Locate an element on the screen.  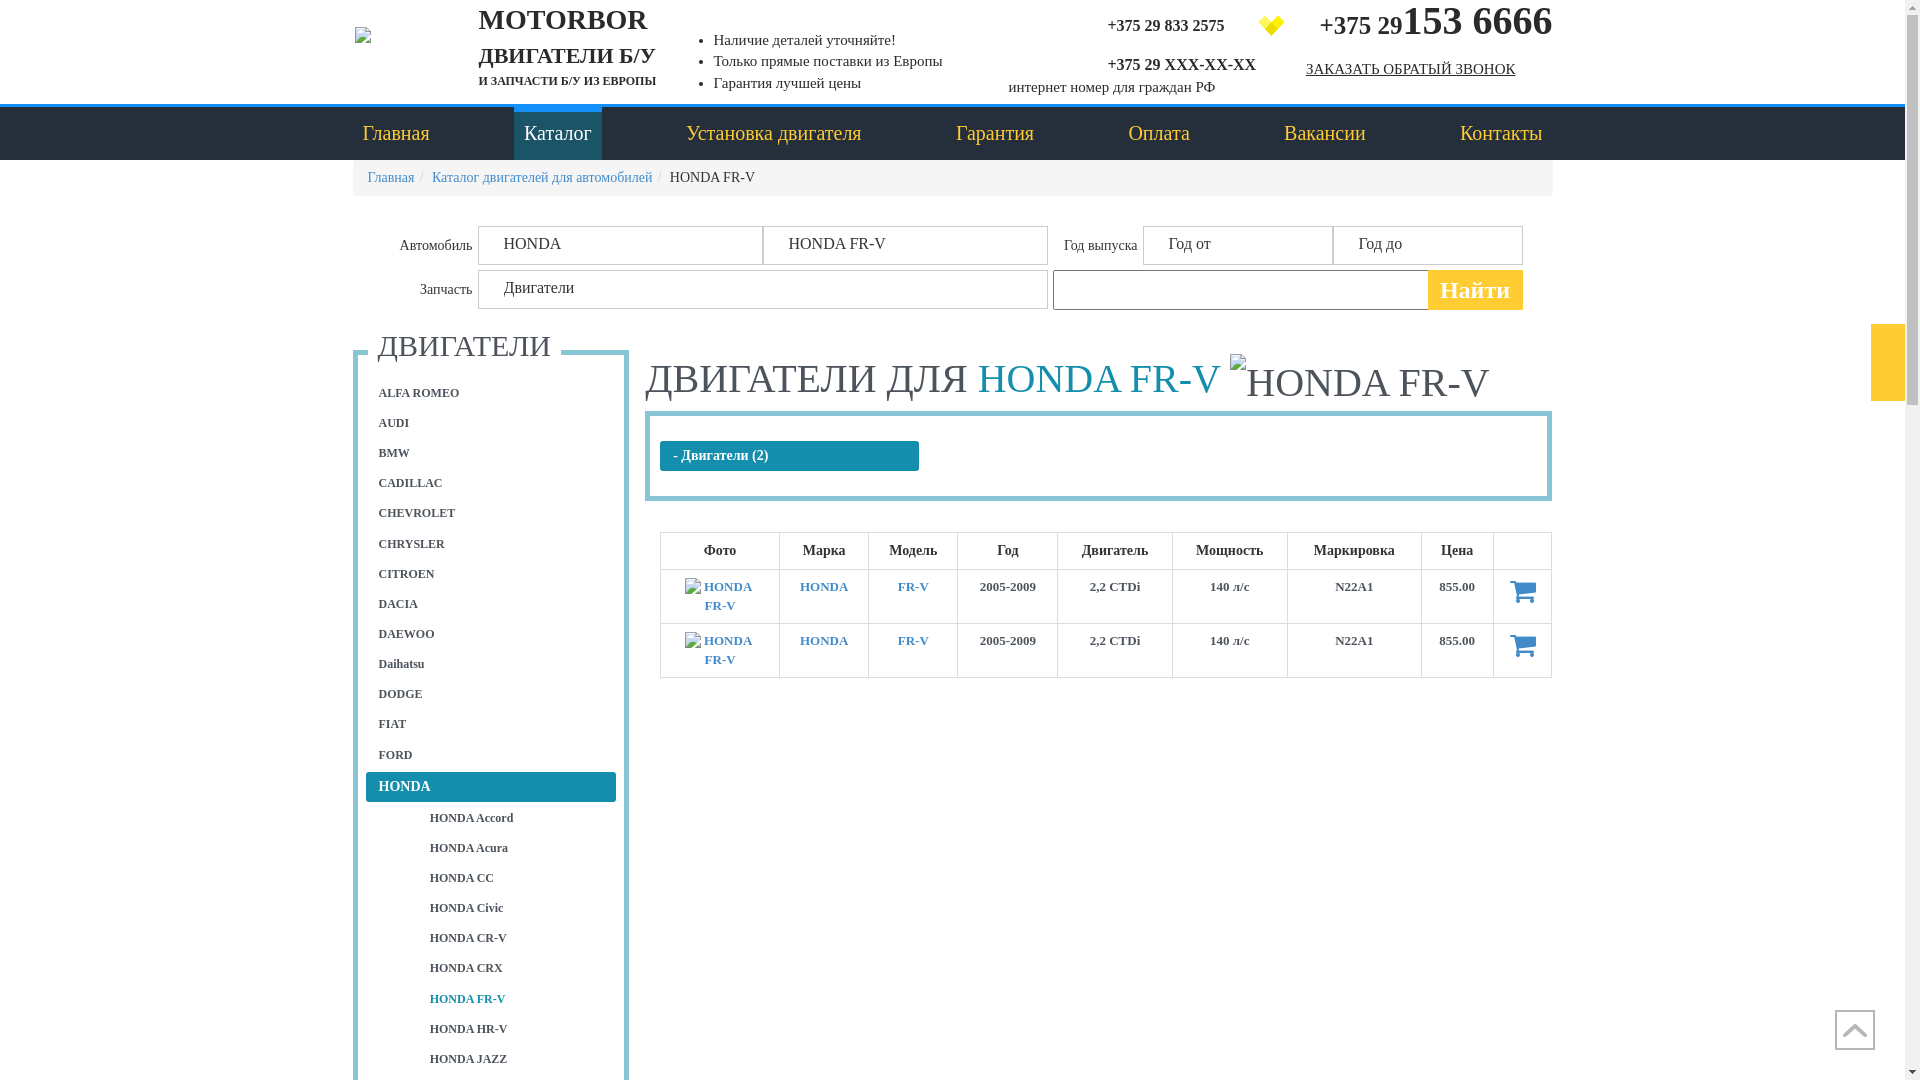
HONDA
  is located at coordinates (620, 246).